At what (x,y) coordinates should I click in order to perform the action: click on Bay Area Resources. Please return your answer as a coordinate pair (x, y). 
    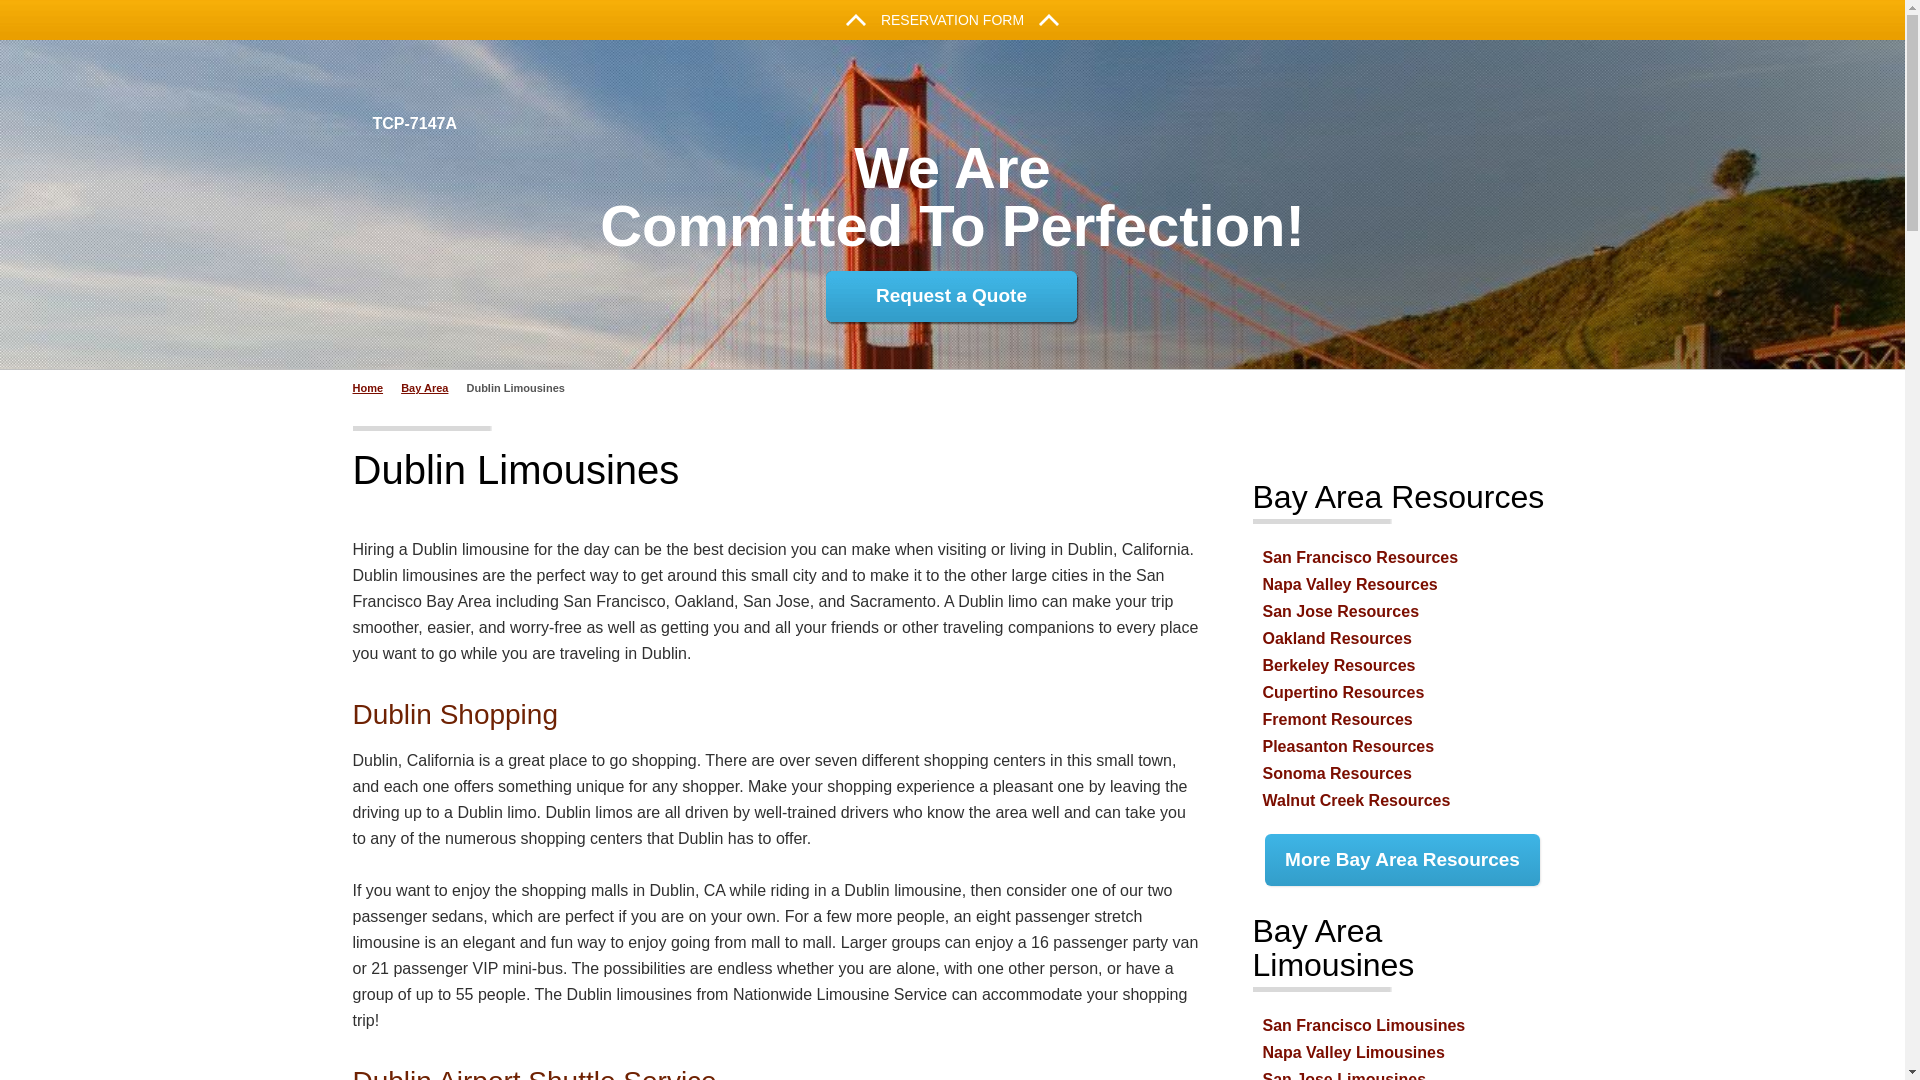
    Looking at the image, I should click on (1397, 497).